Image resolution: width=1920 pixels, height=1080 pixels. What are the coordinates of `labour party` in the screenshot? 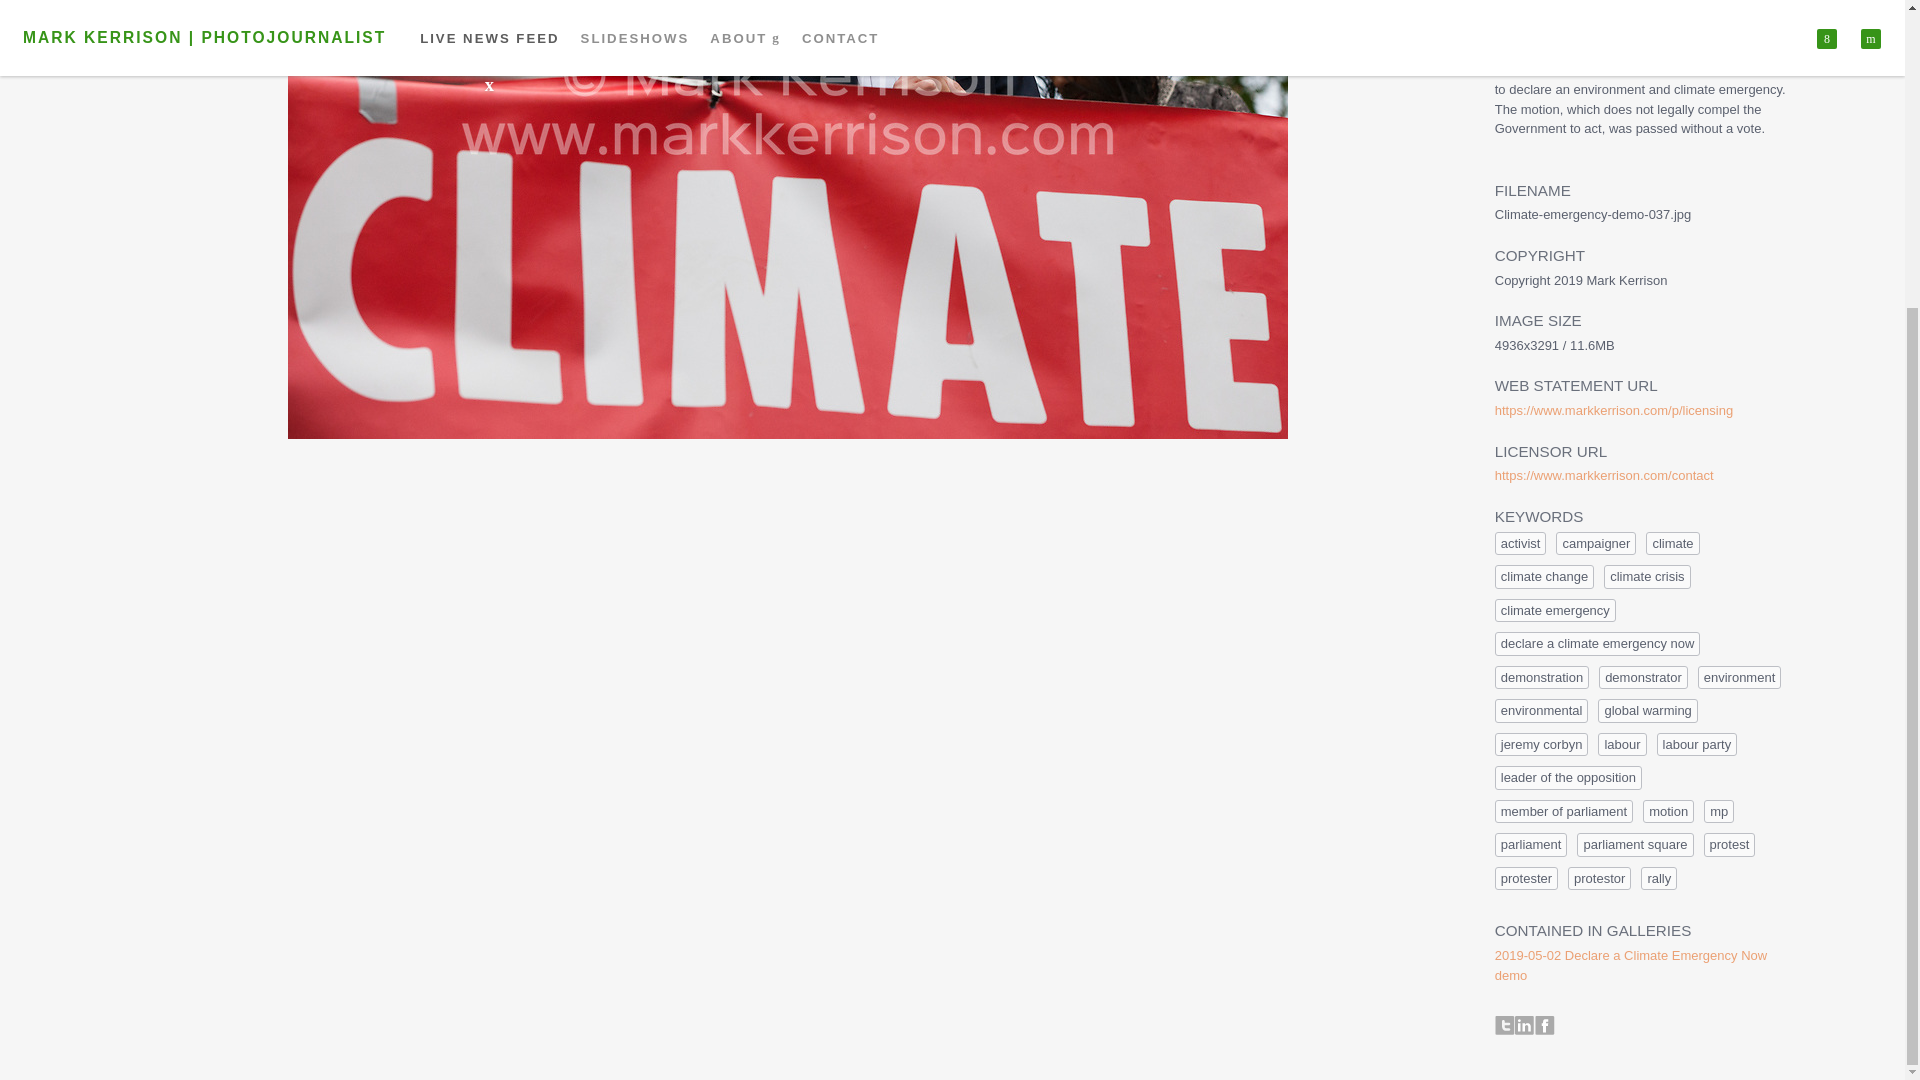 It's located at (1696, 745).